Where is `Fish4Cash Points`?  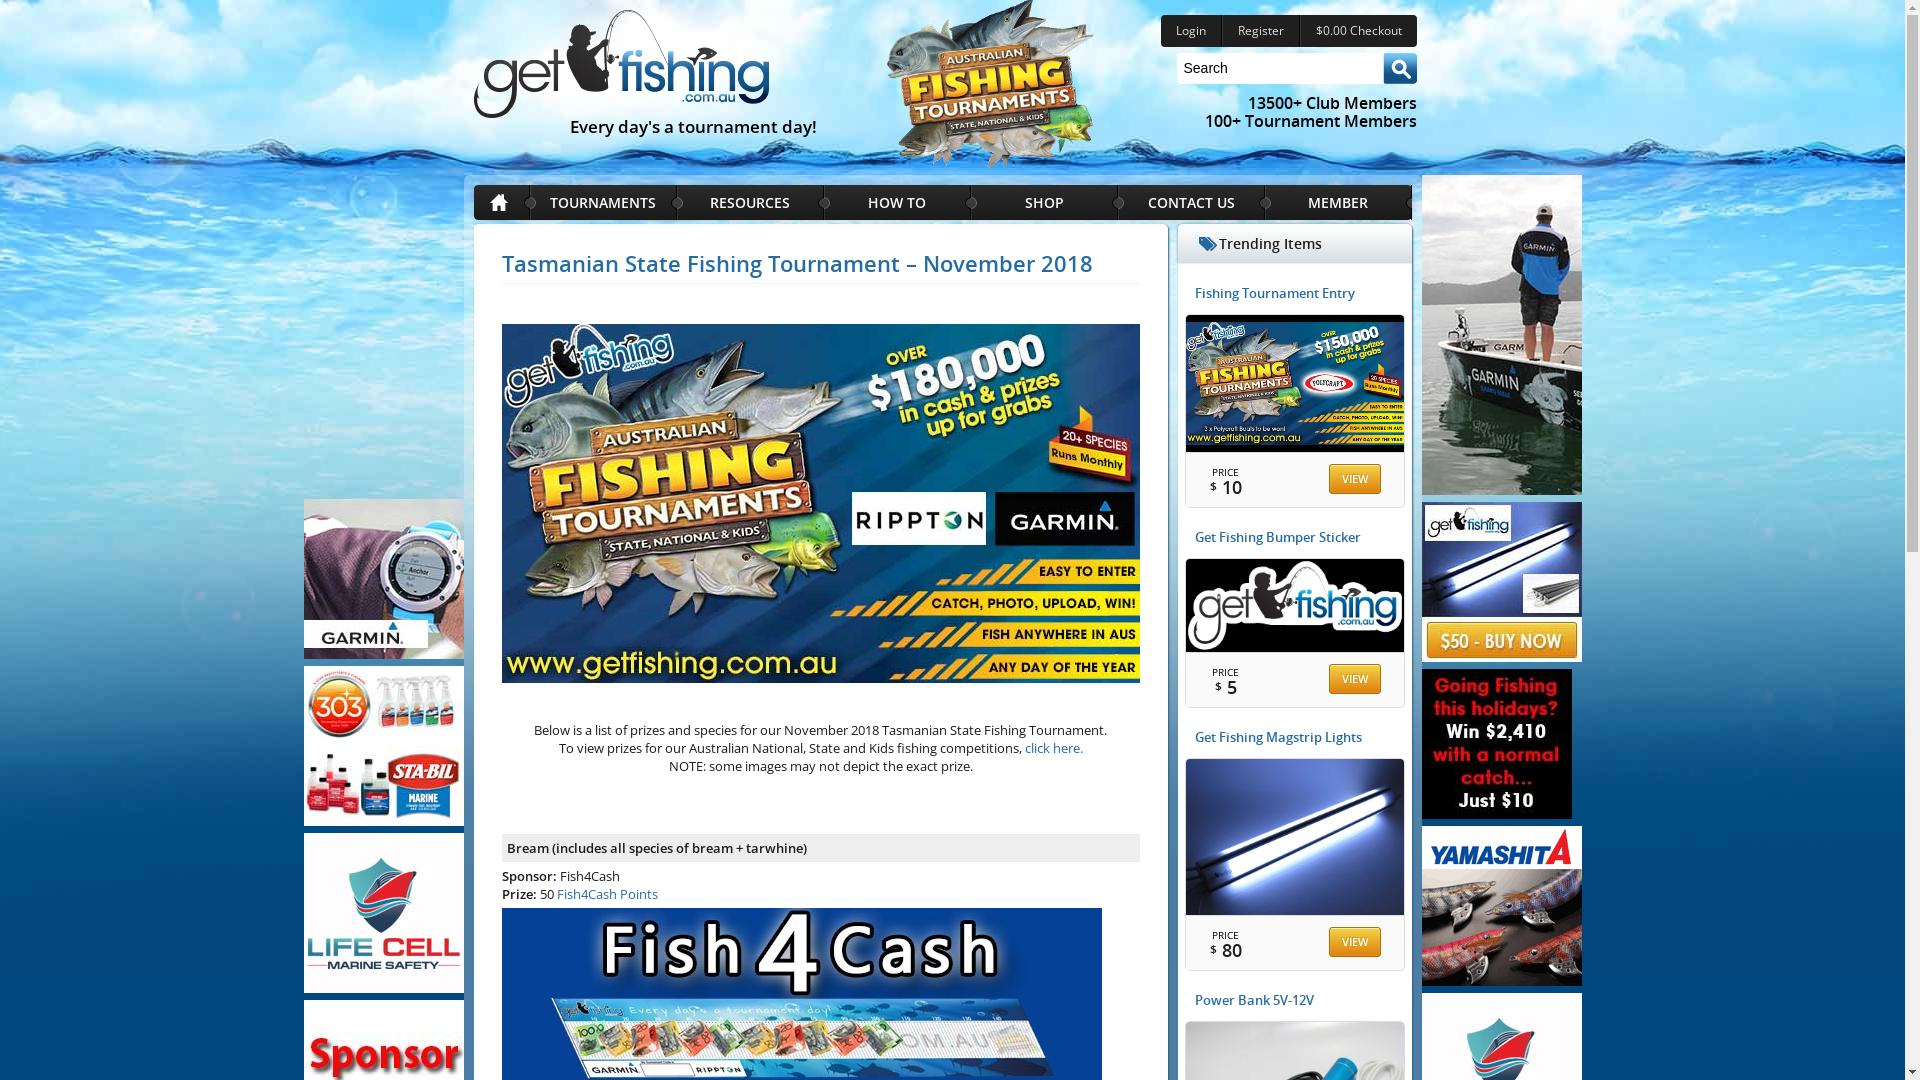
Fish4Cash Points is located at coordinates (608, 894).